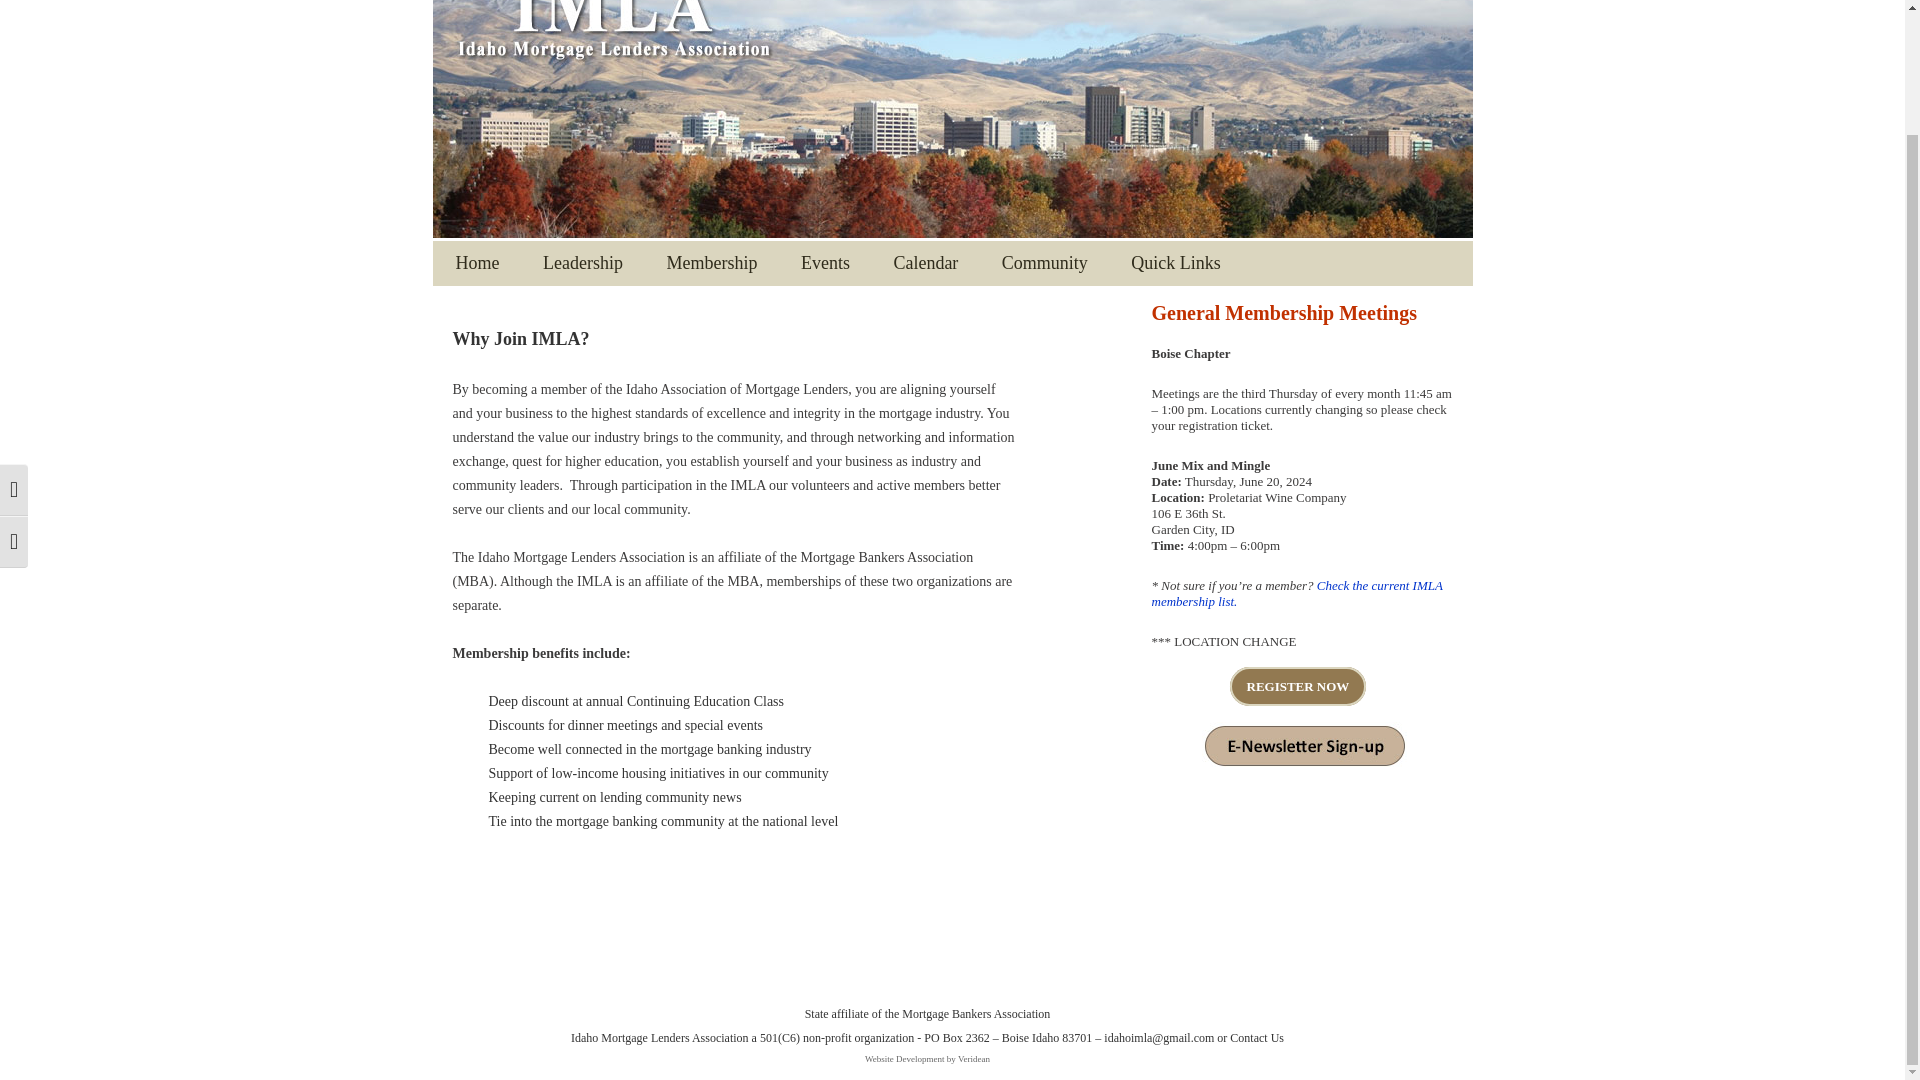  I want to click on Website Development by Veridean, so click(928, 1058).